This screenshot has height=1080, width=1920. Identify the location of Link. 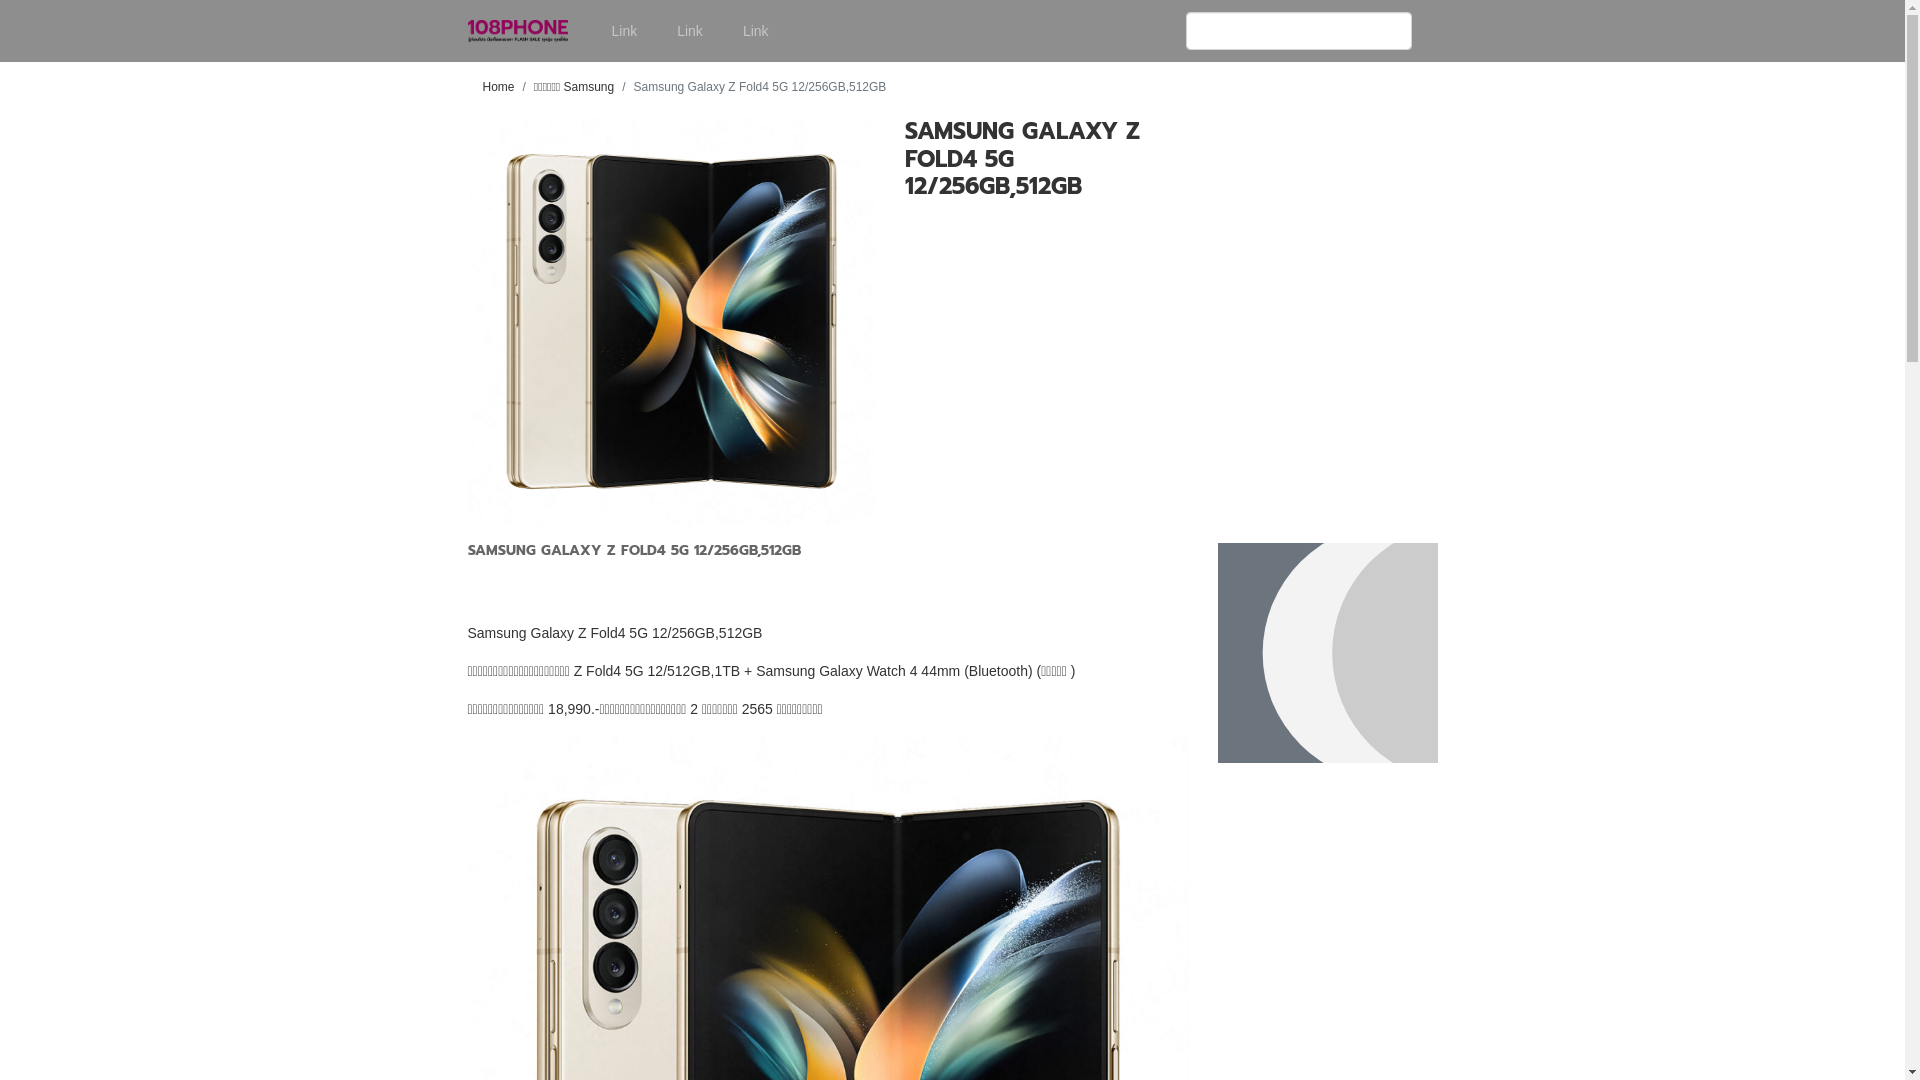
(690, 31).